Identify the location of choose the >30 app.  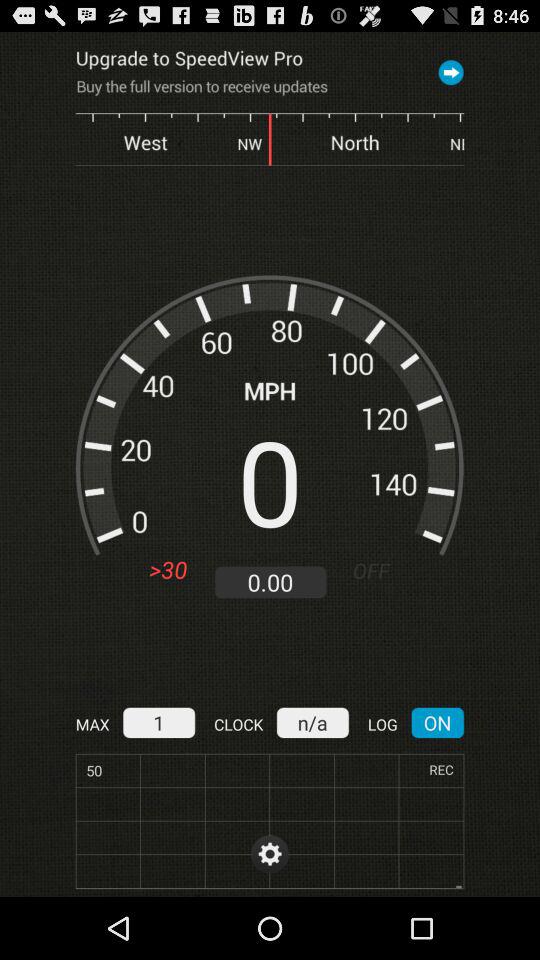
(168, 570).